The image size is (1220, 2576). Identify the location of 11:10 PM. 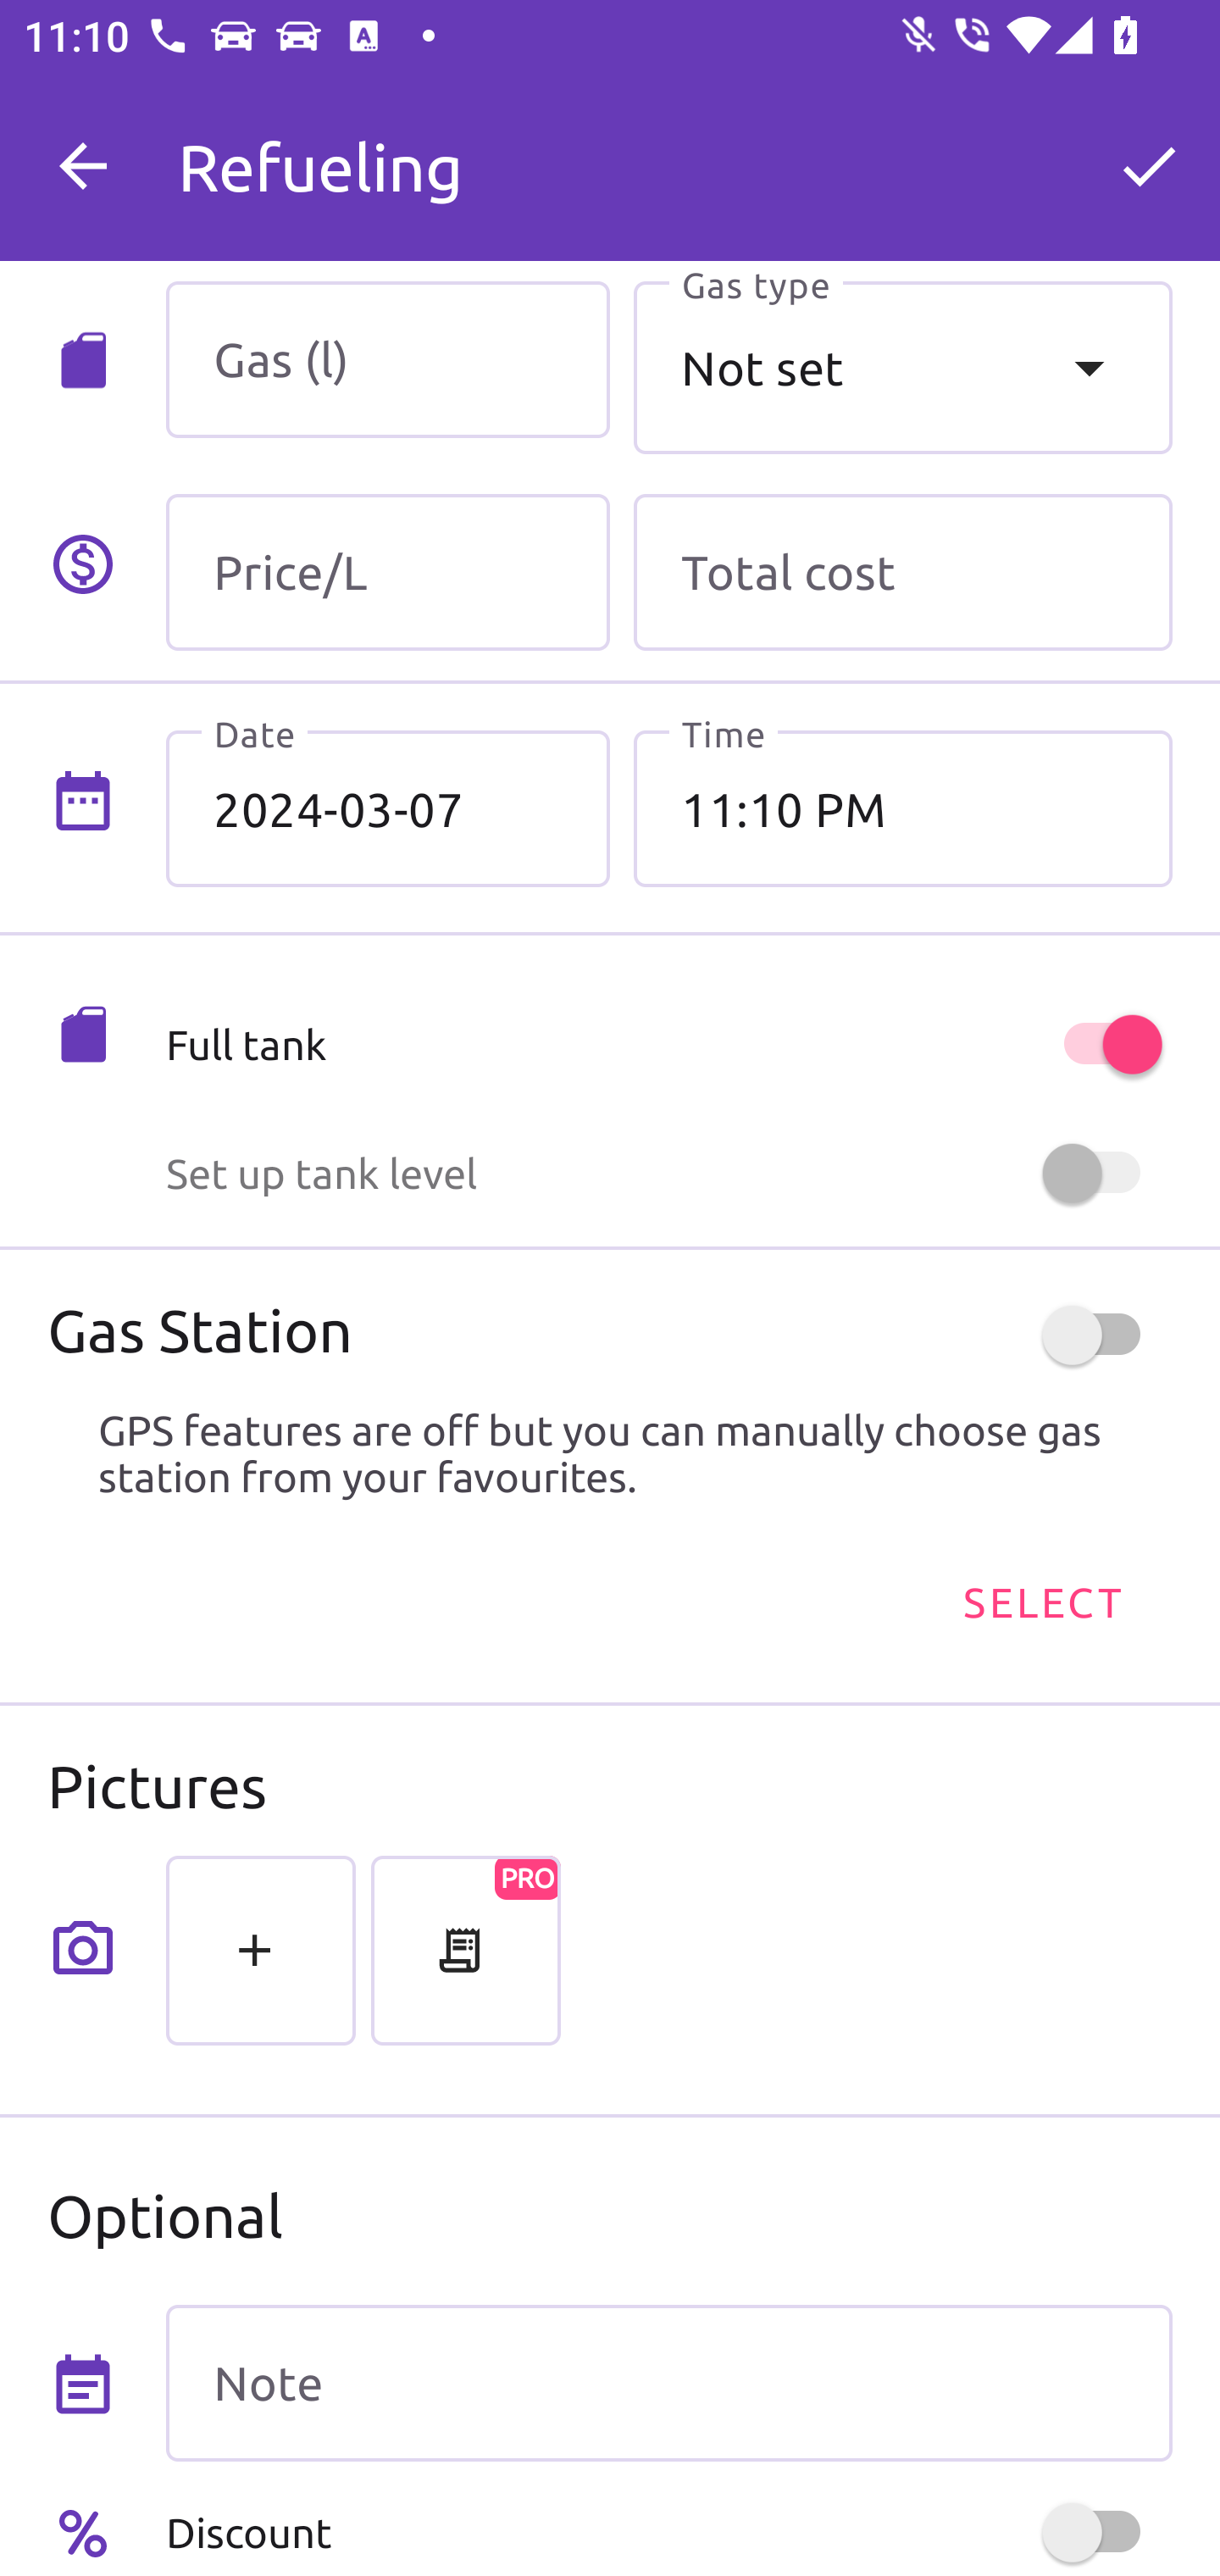
(902, 808).